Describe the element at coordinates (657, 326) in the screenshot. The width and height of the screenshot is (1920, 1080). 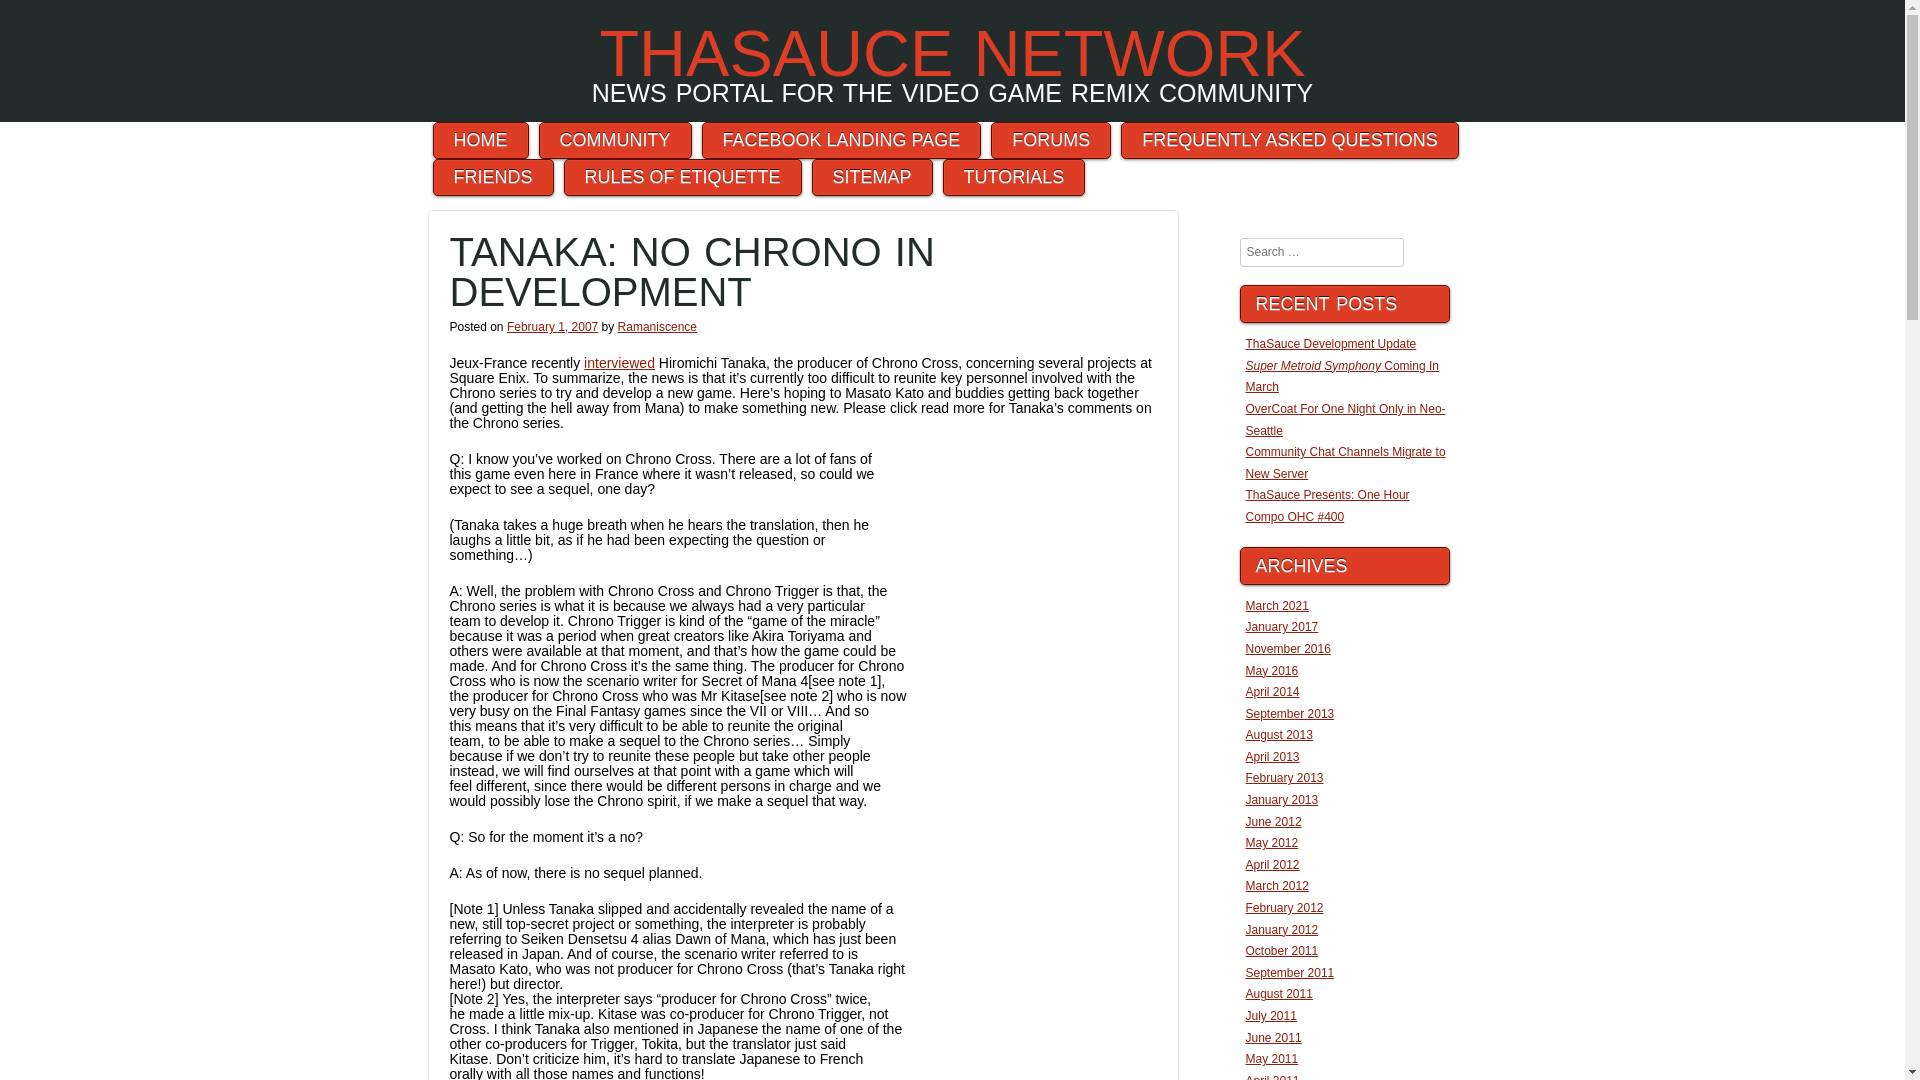
I see `Ramaniscence` at that location.